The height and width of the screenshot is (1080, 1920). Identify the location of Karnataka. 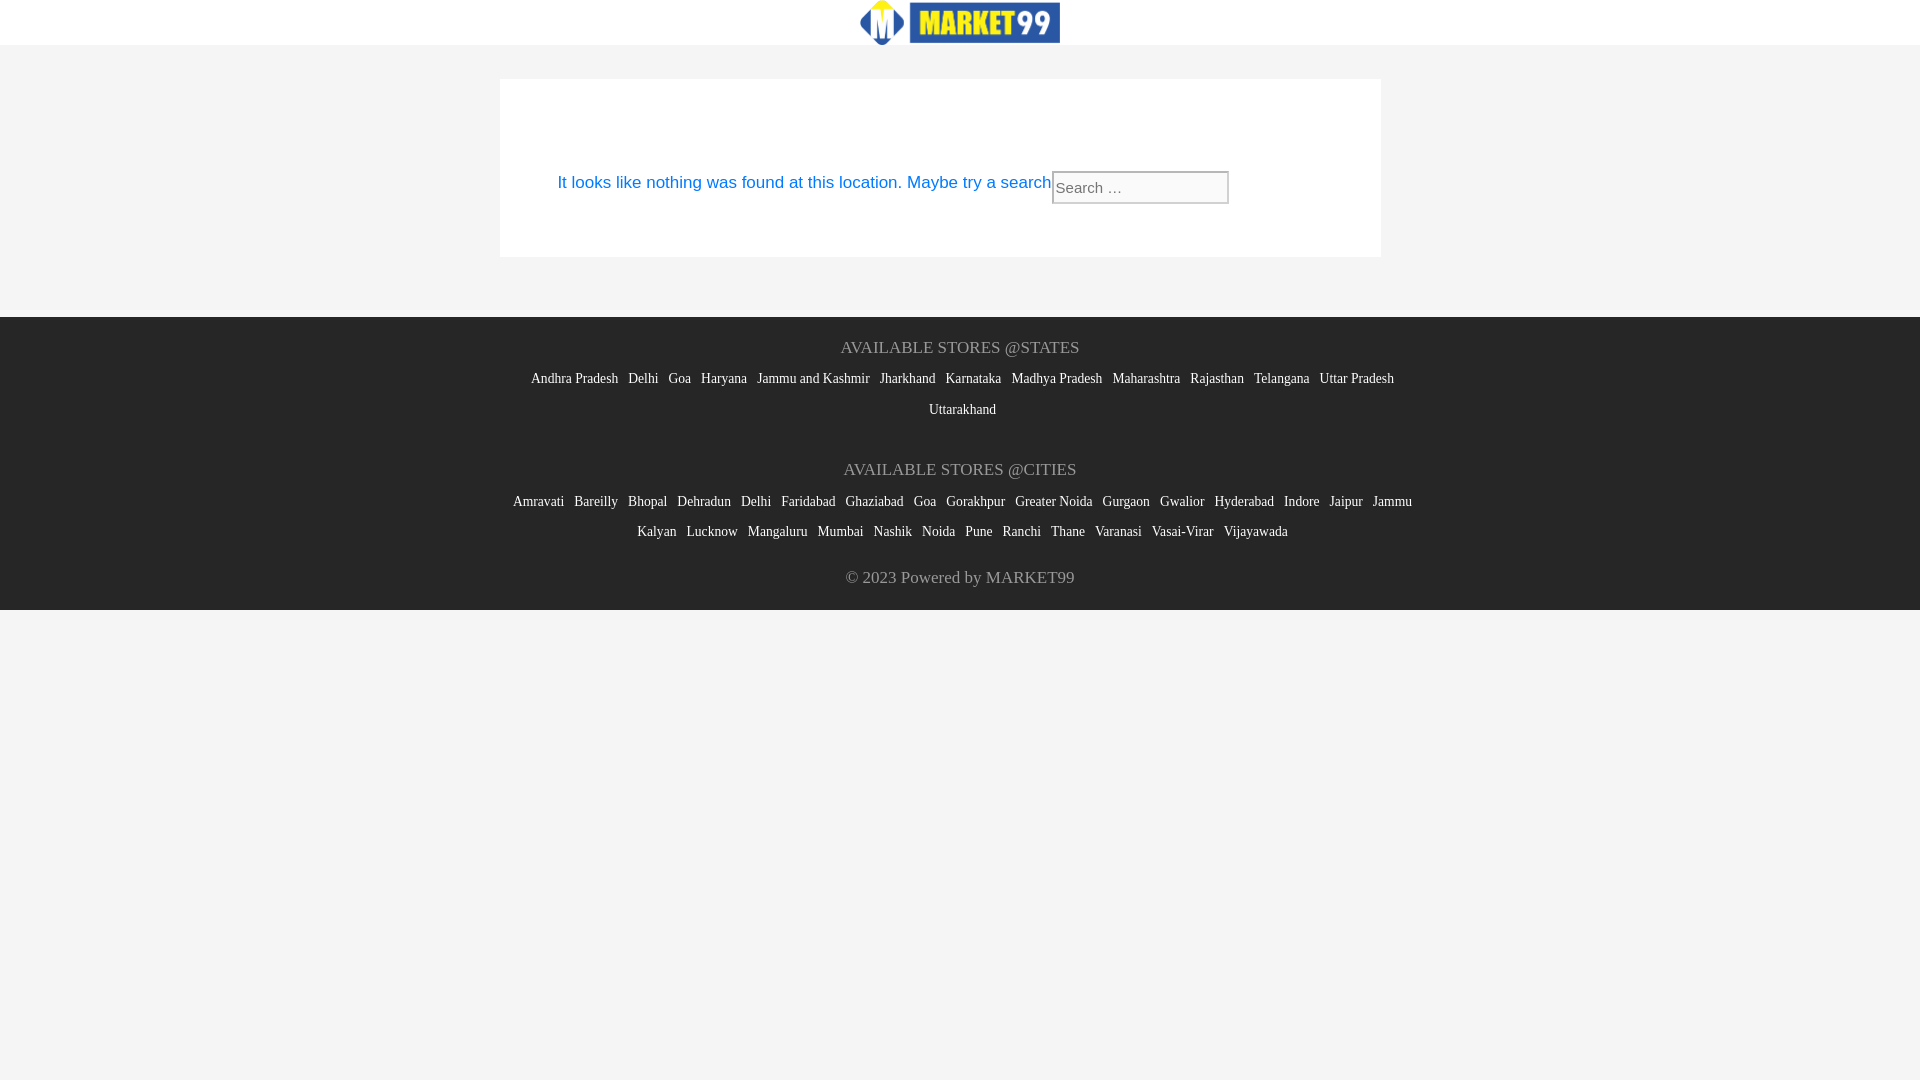
(974, 378).